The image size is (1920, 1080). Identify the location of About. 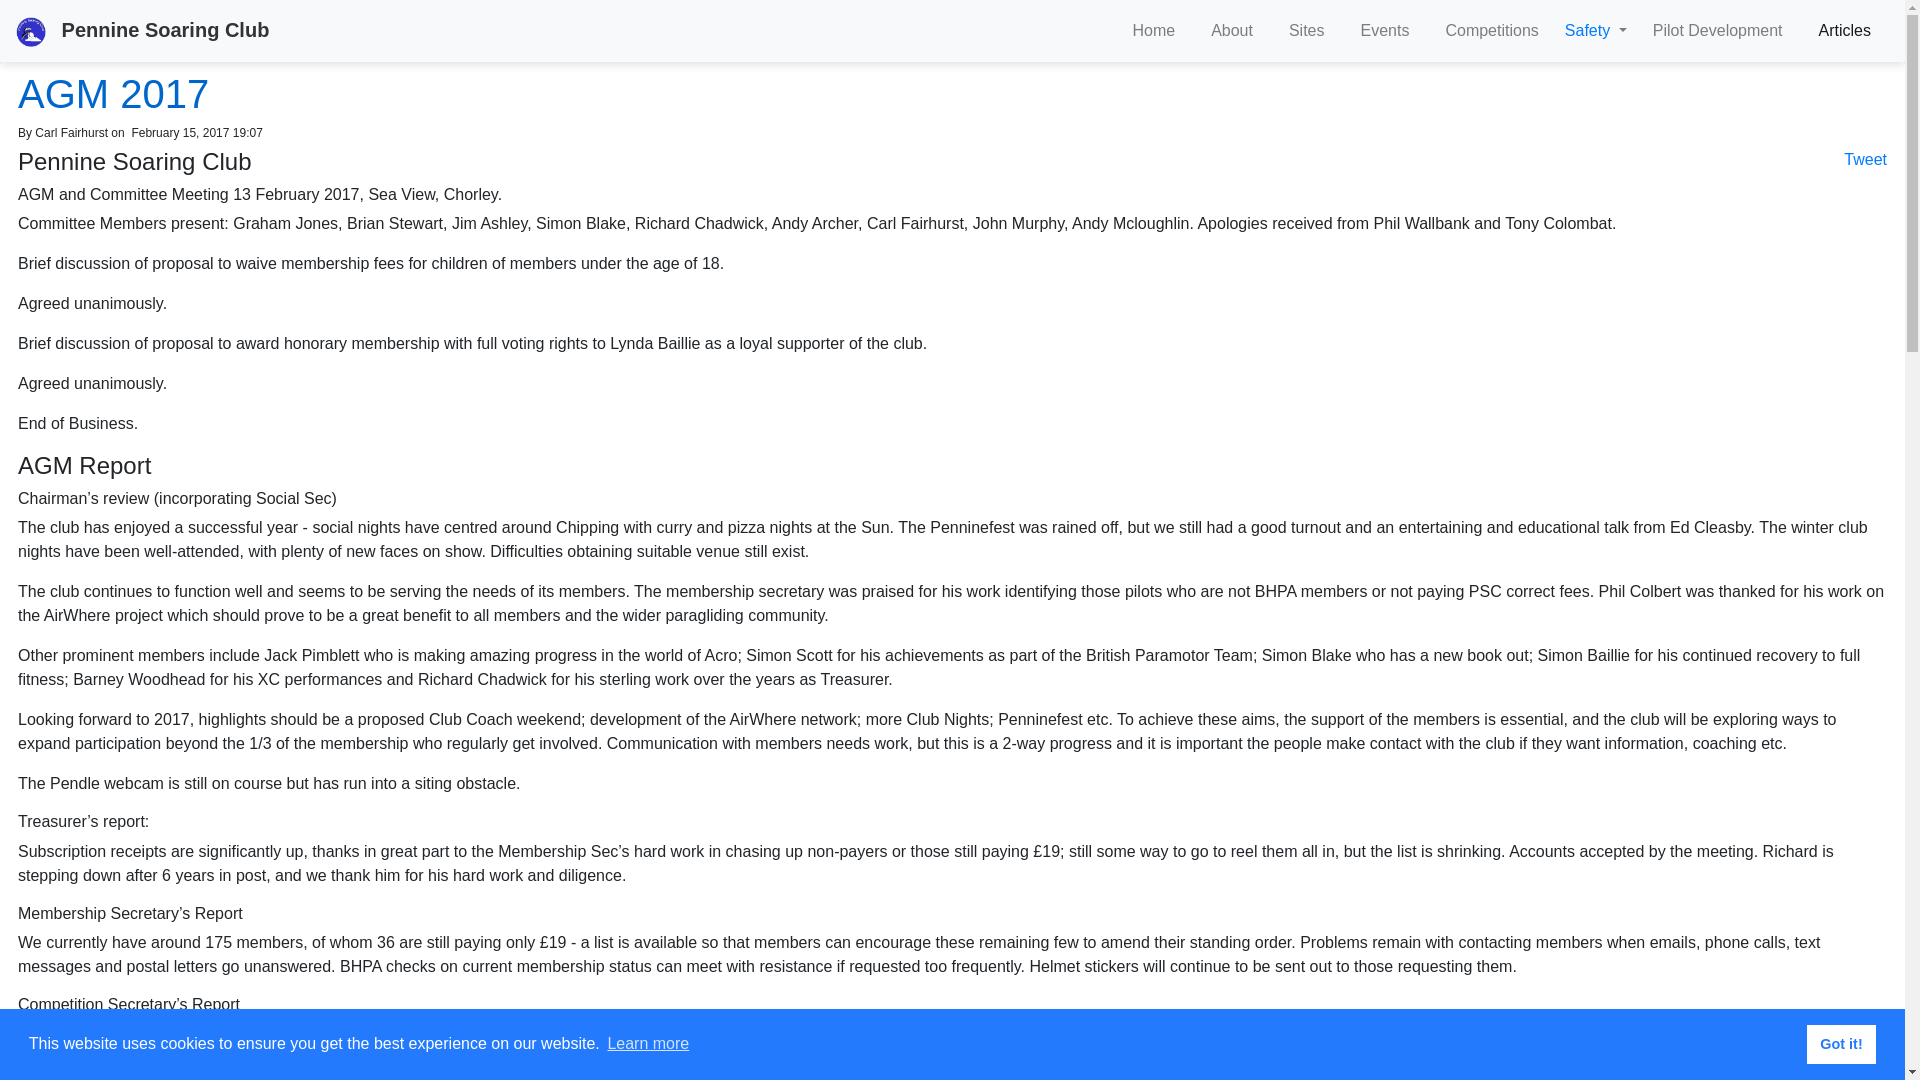
(1232, 30).